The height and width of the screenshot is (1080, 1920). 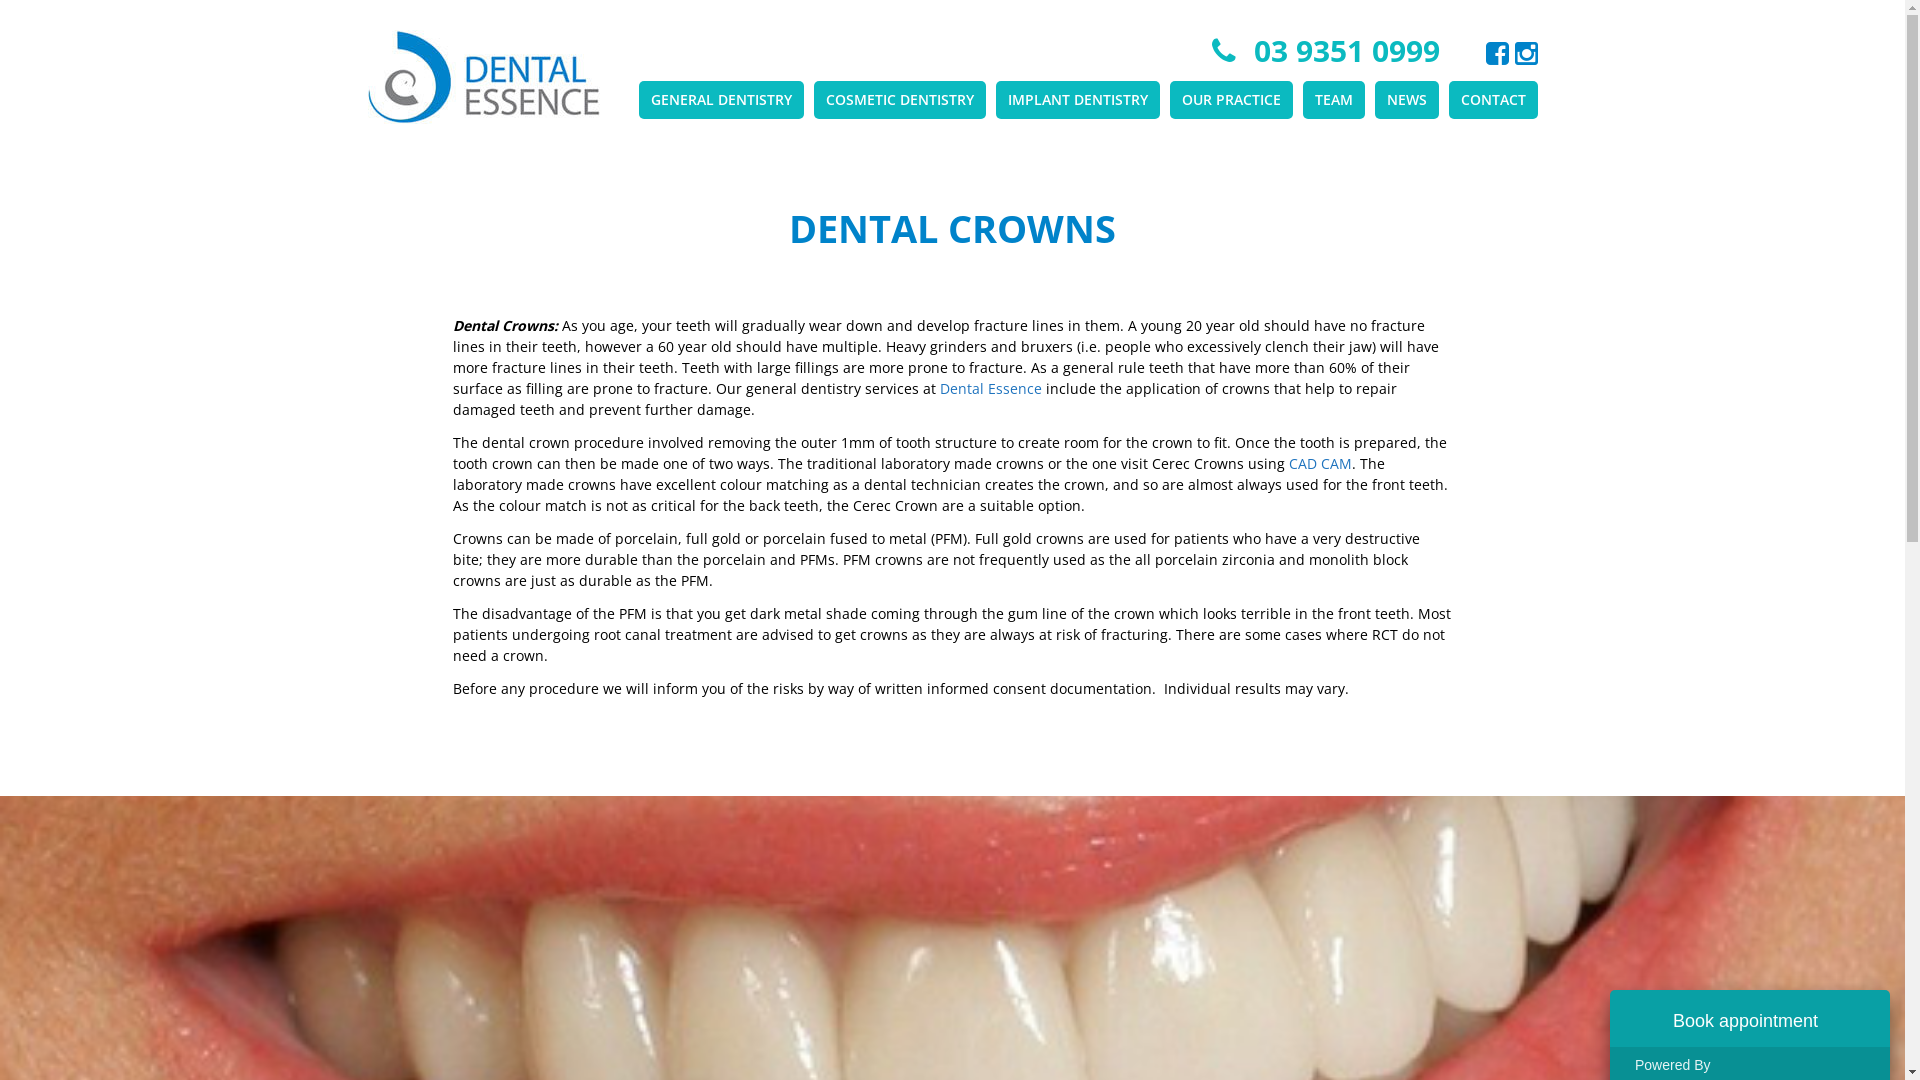 I want to click on Dental Essence, so click(x=991, y=388).